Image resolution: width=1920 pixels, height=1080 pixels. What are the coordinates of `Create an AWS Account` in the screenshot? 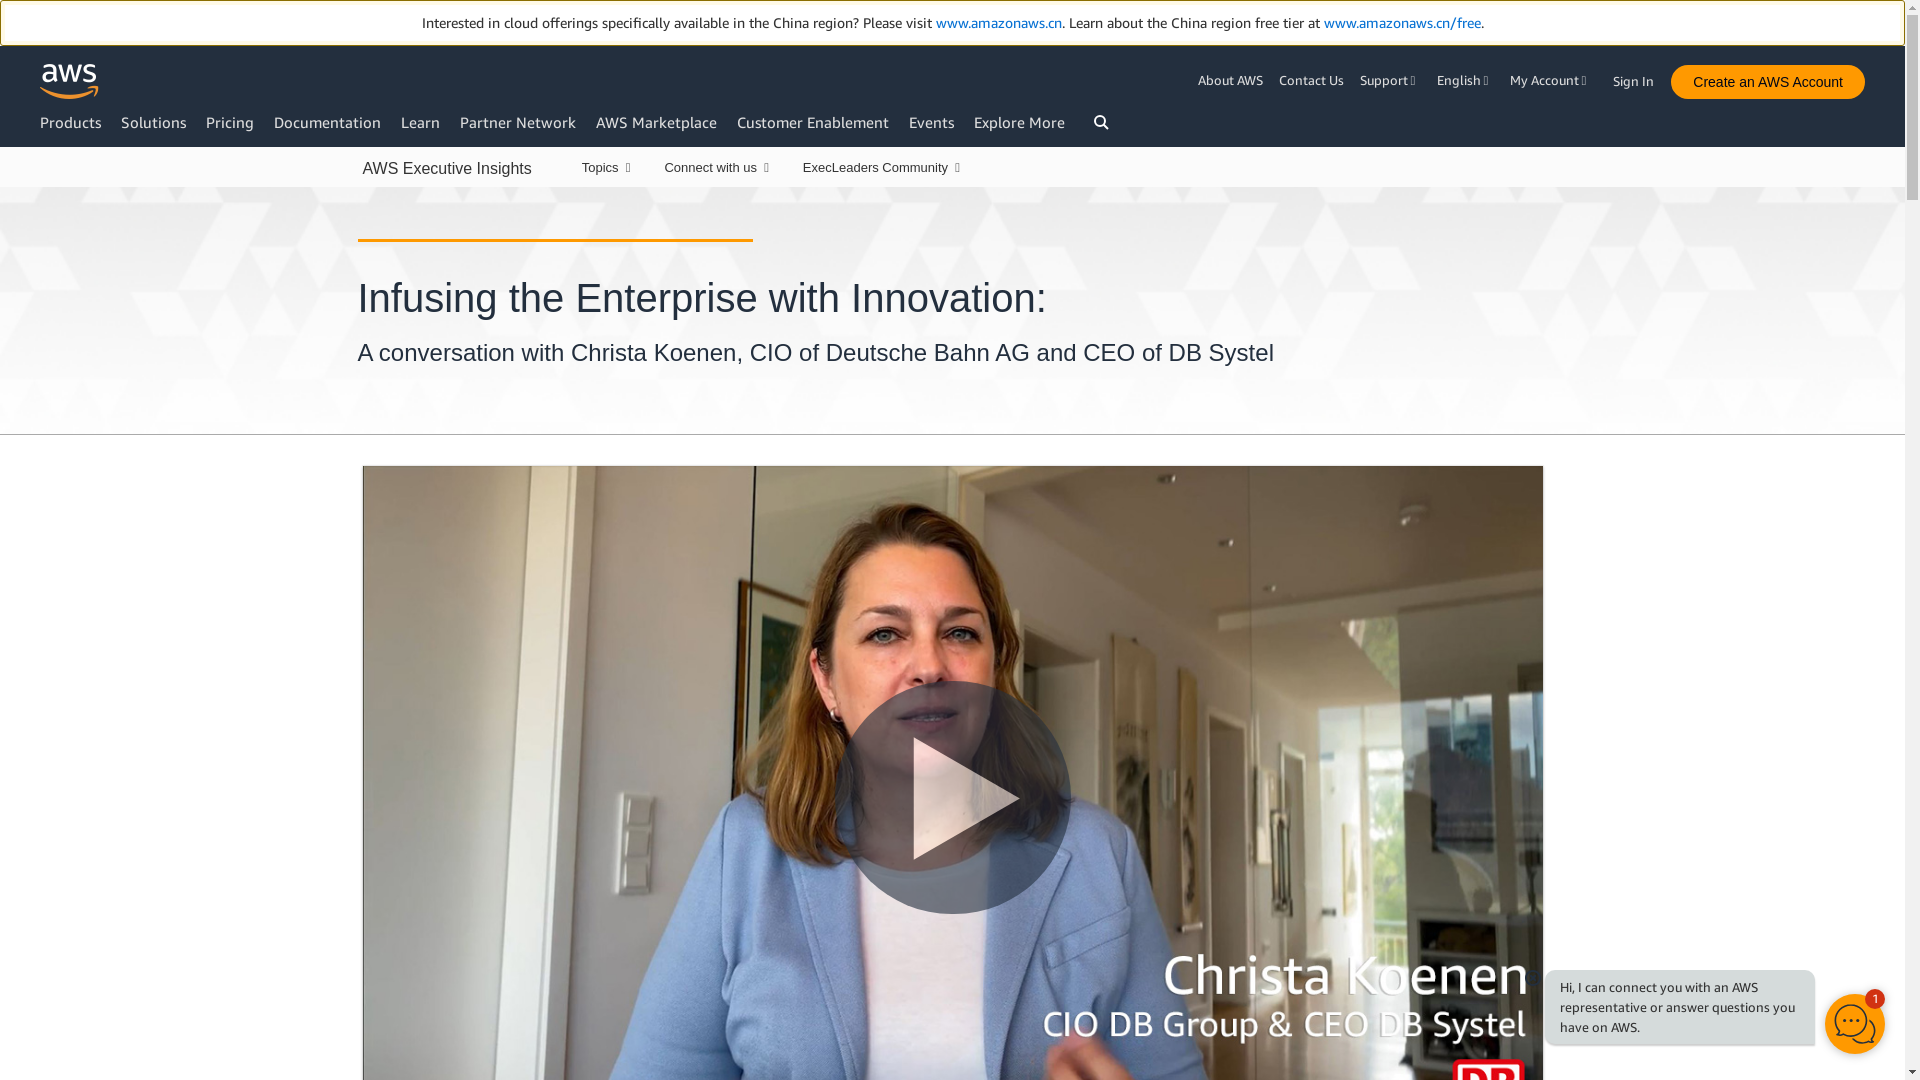 It's located at (1767, 82).